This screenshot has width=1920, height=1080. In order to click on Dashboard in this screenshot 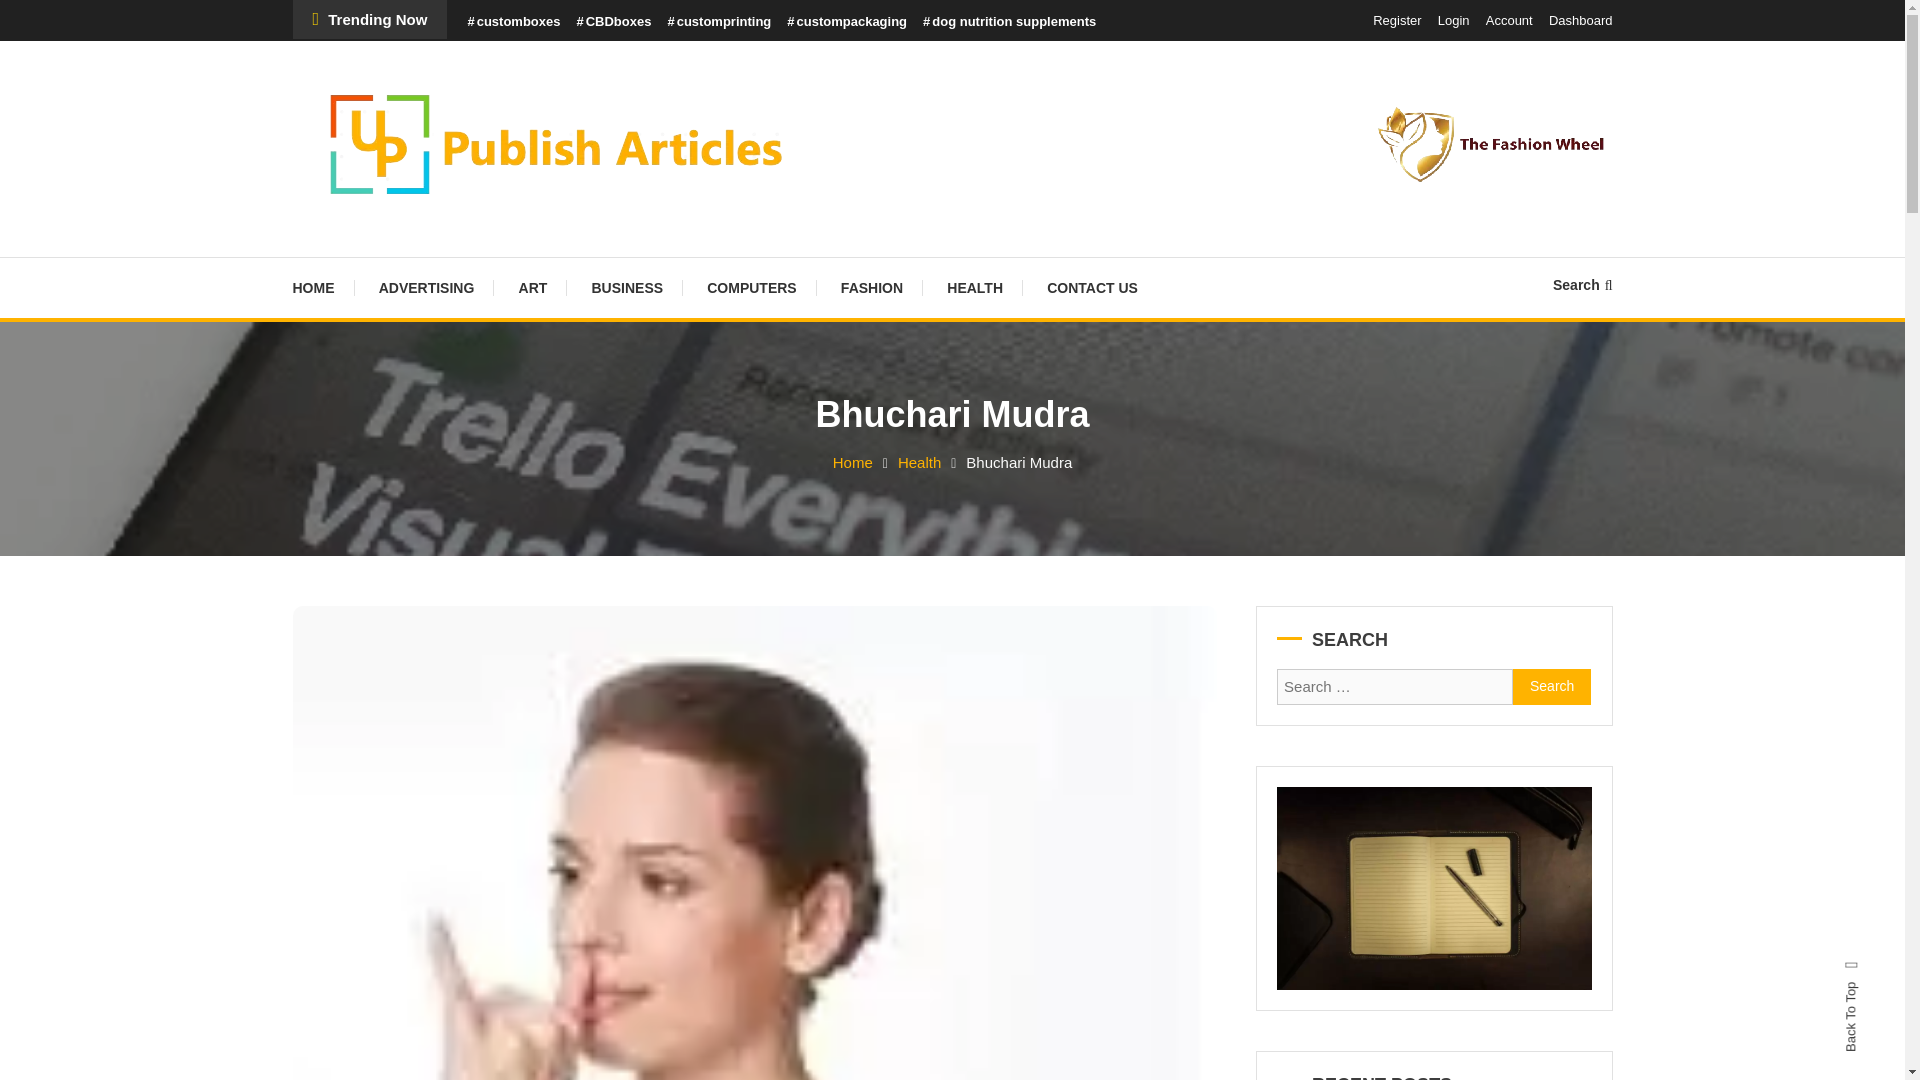, I will do `click(1580, 20)`.